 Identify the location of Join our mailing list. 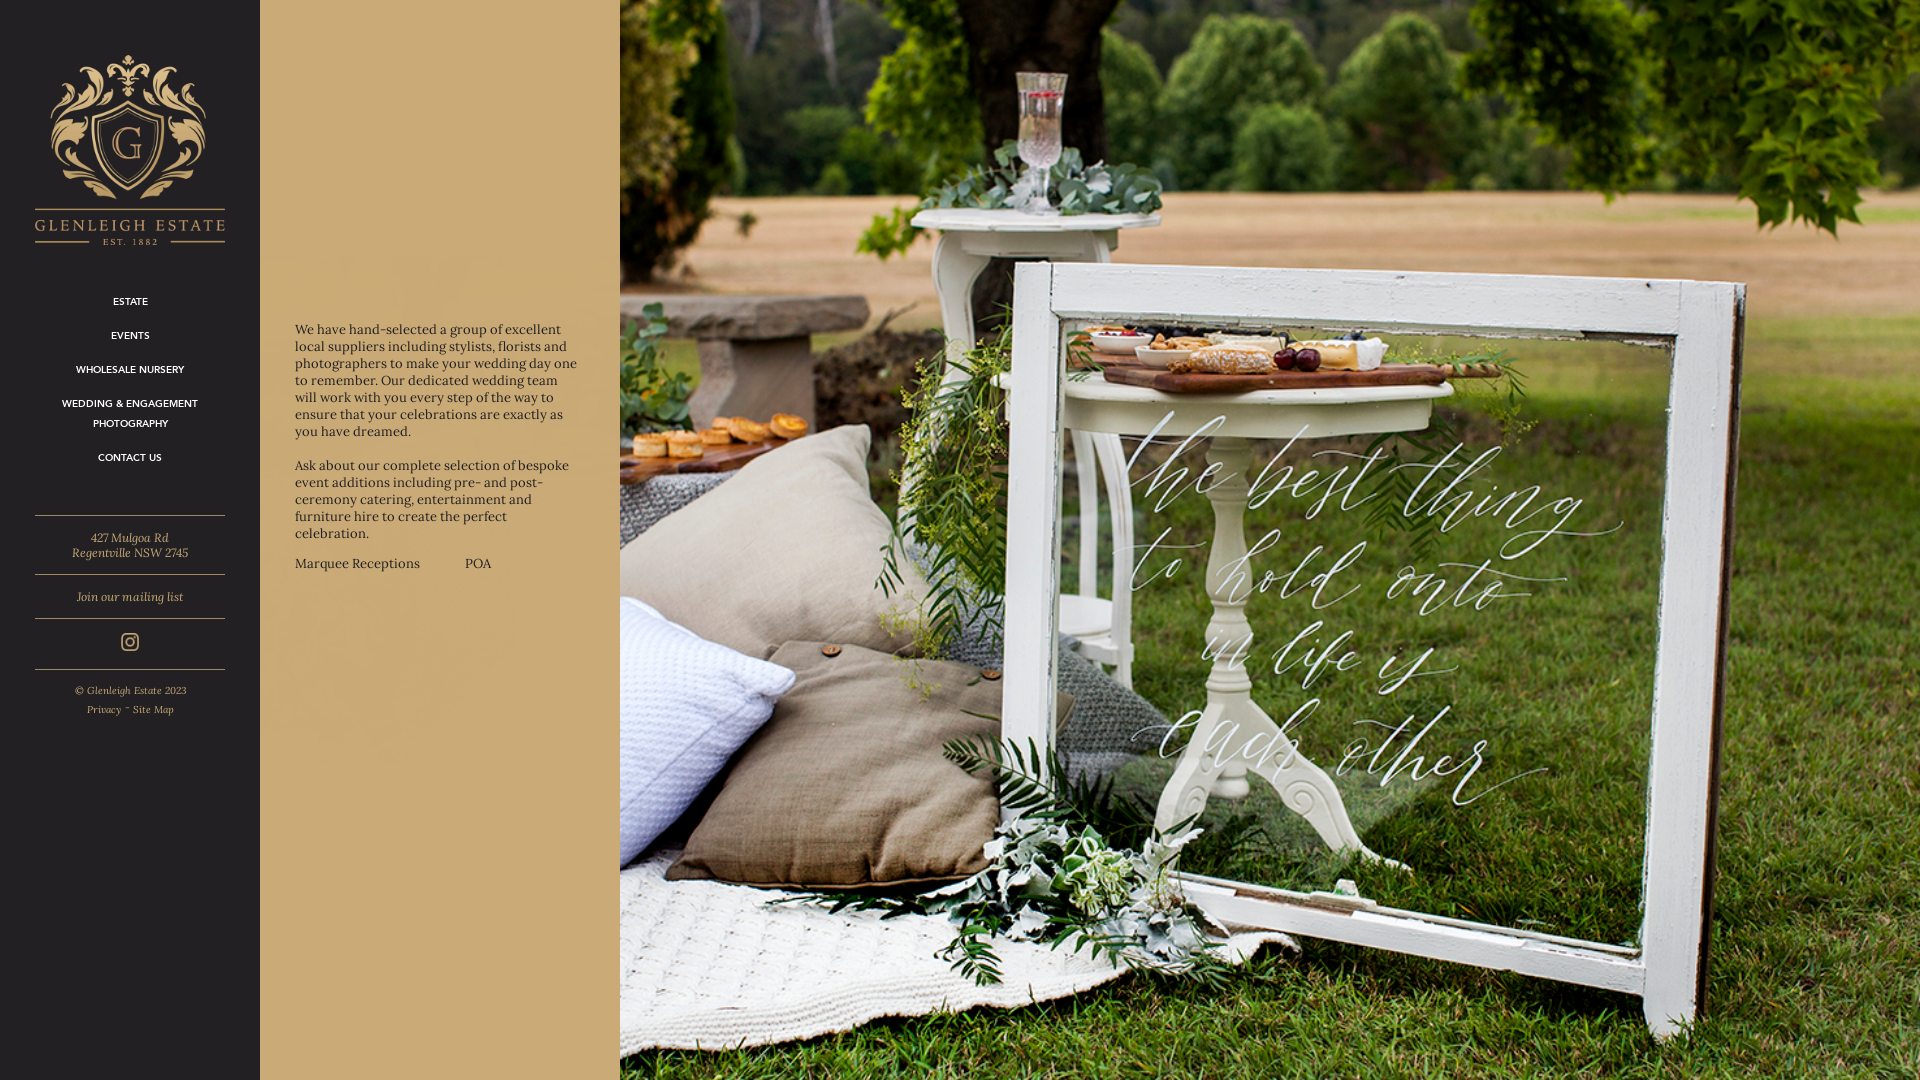
(130, 596).